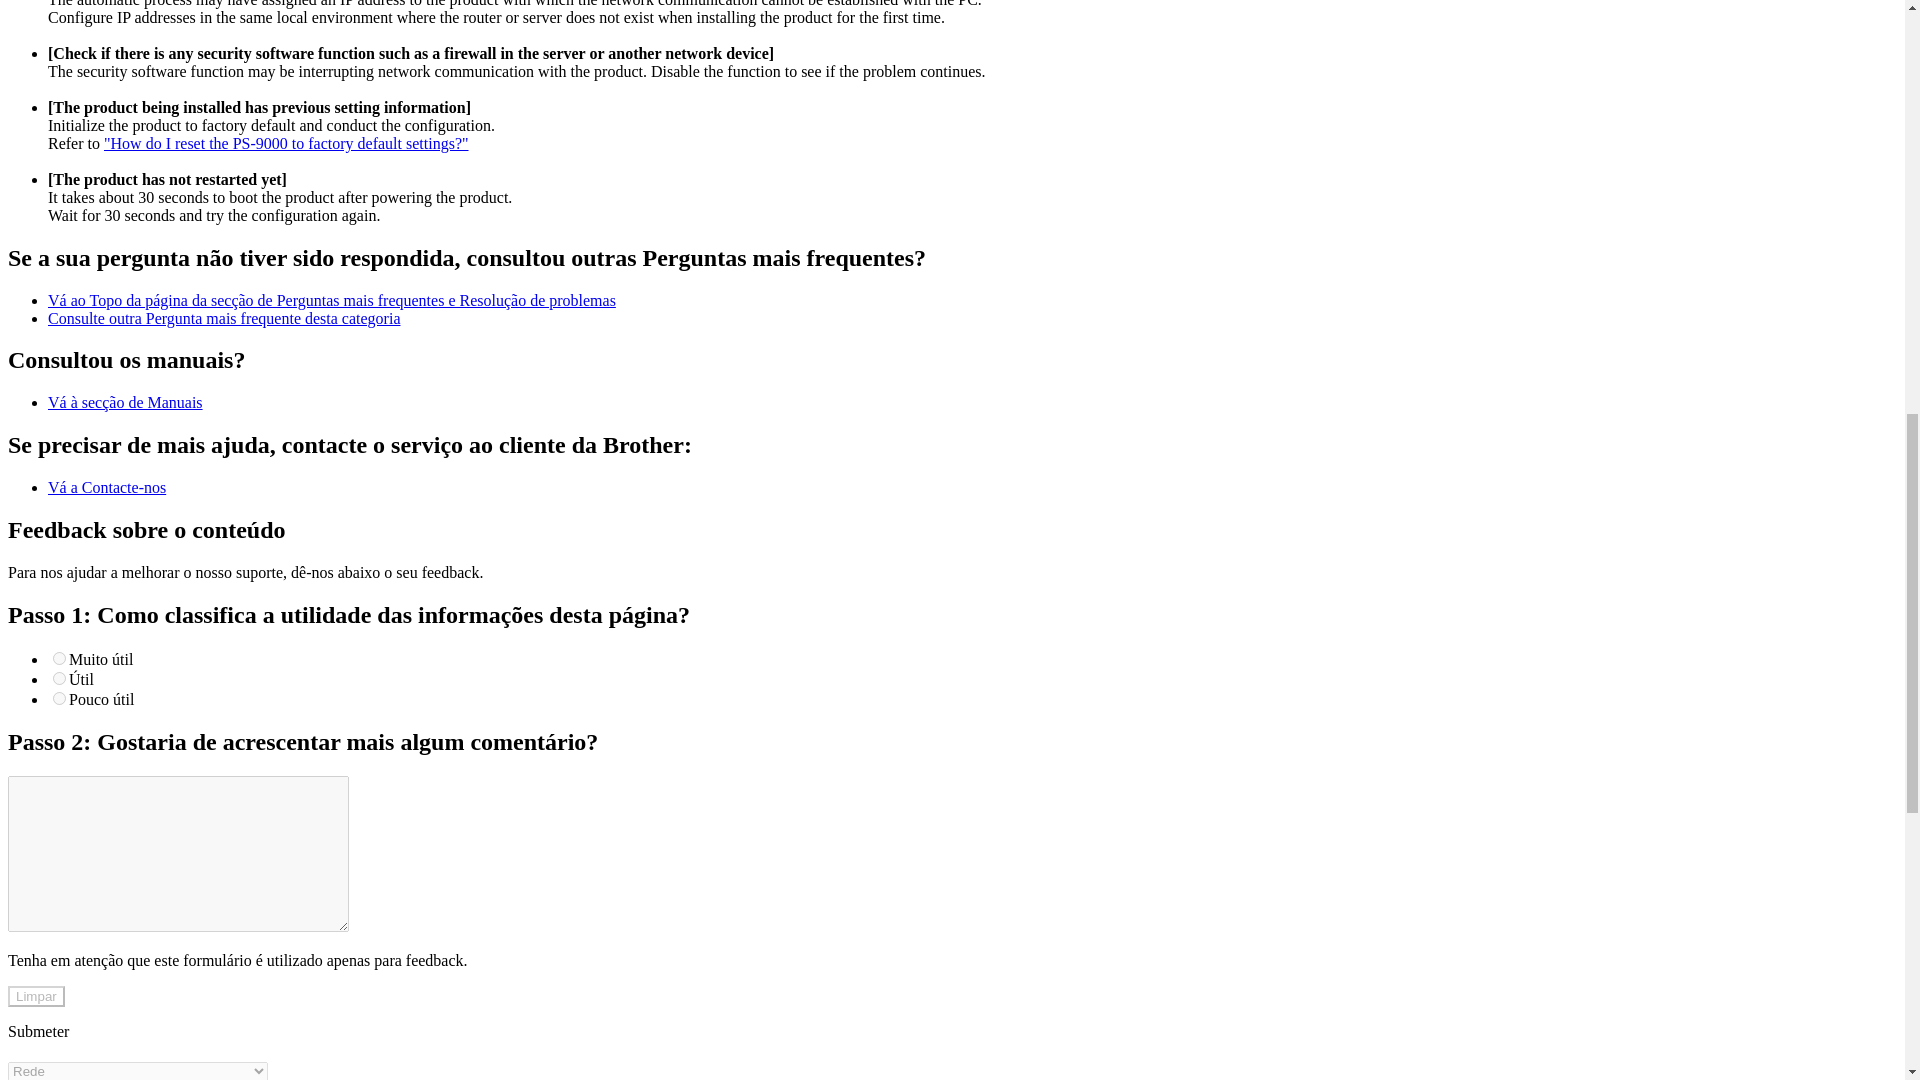  I want to click on "How do I reset the PS-9000 to factory default settings?", so click(286, 144).